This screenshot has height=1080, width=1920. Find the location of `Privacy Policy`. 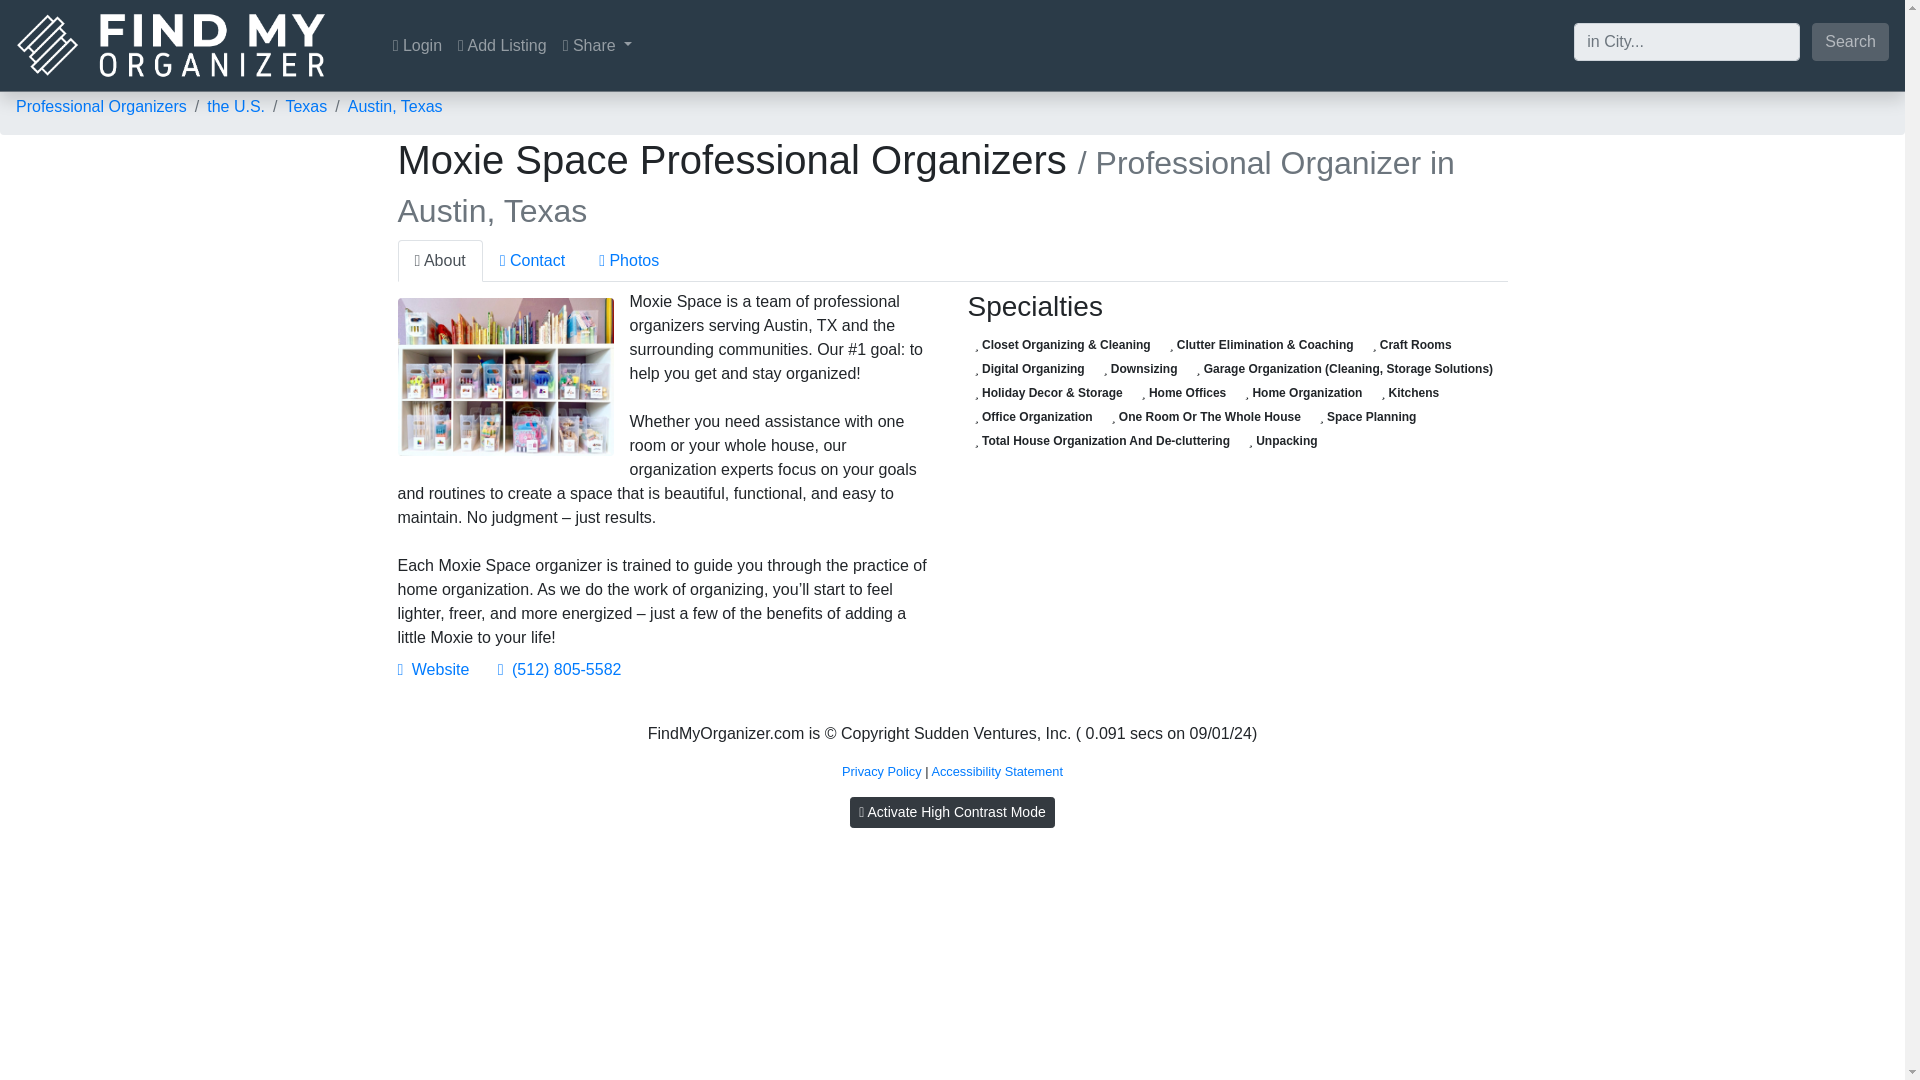

Privacy Policy is located at coordinates (882, 770).